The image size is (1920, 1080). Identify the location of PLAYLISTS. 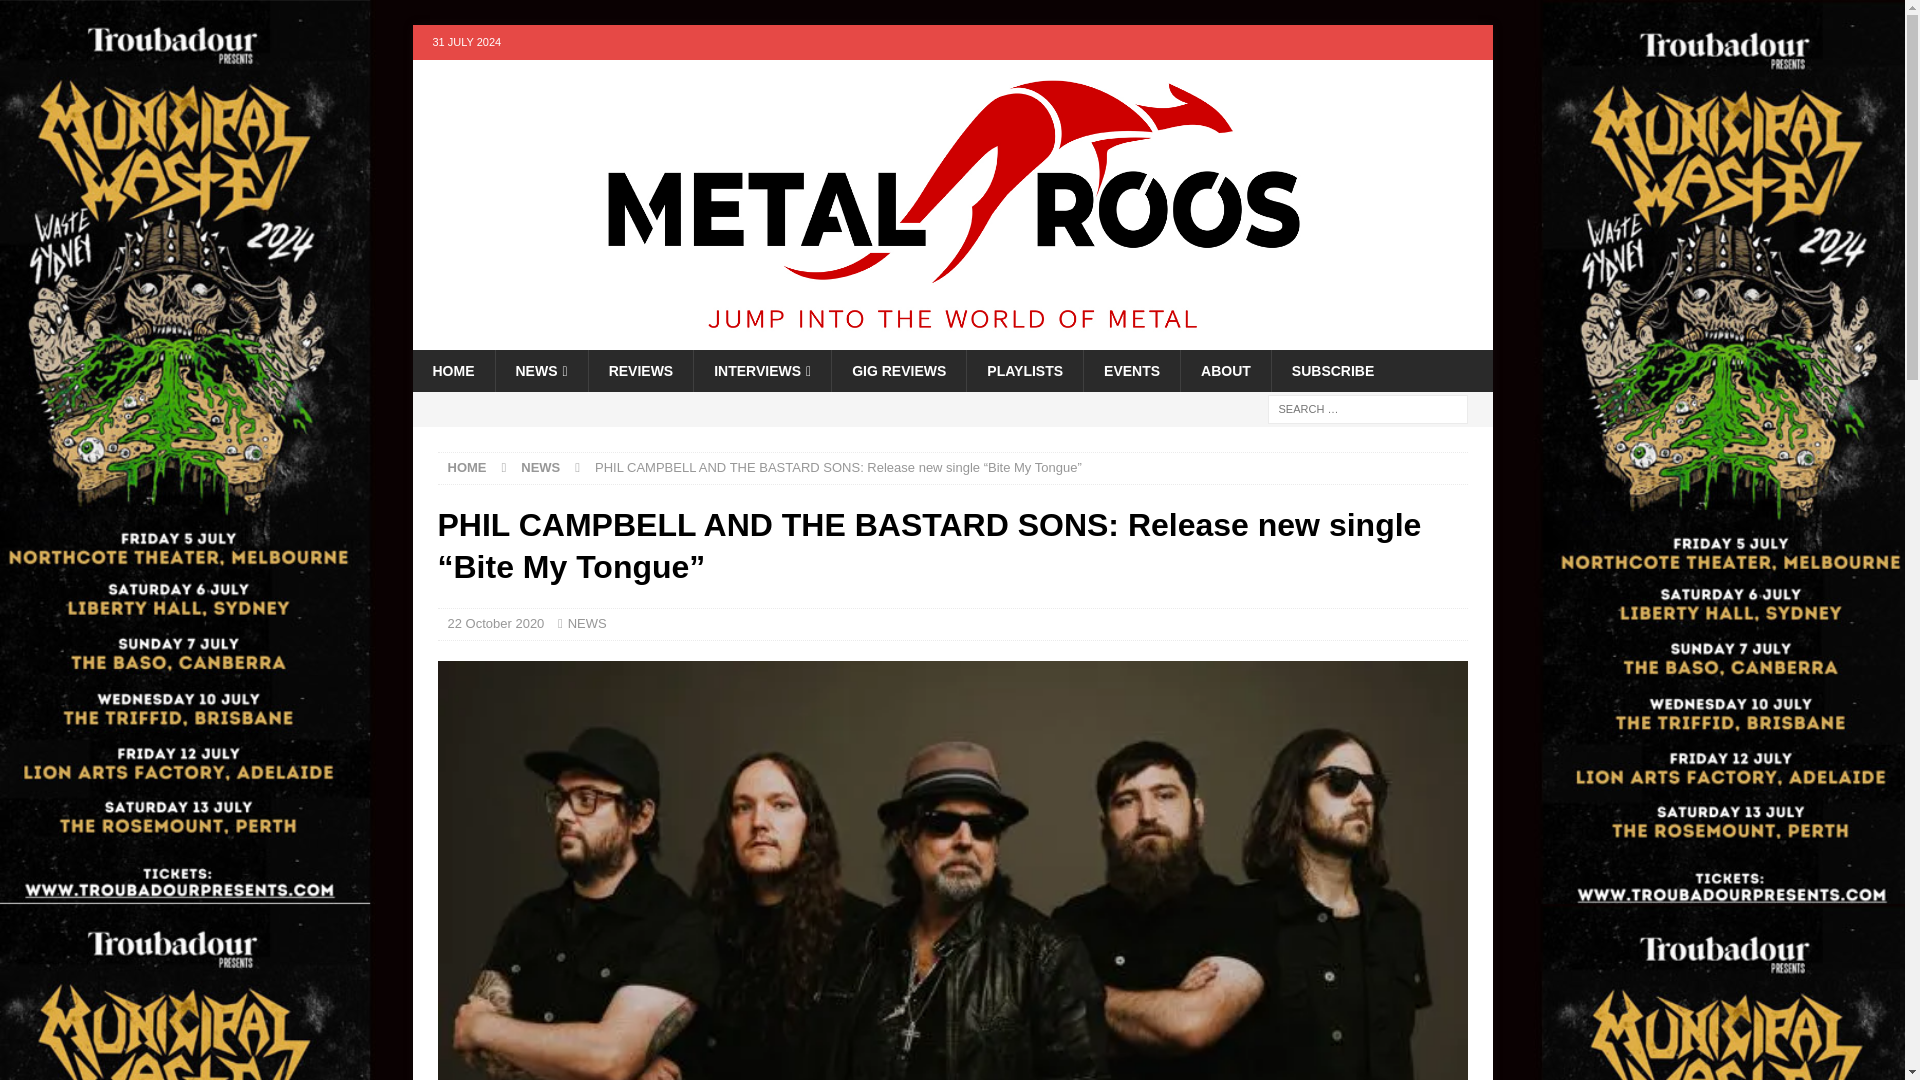
(1024, 370).